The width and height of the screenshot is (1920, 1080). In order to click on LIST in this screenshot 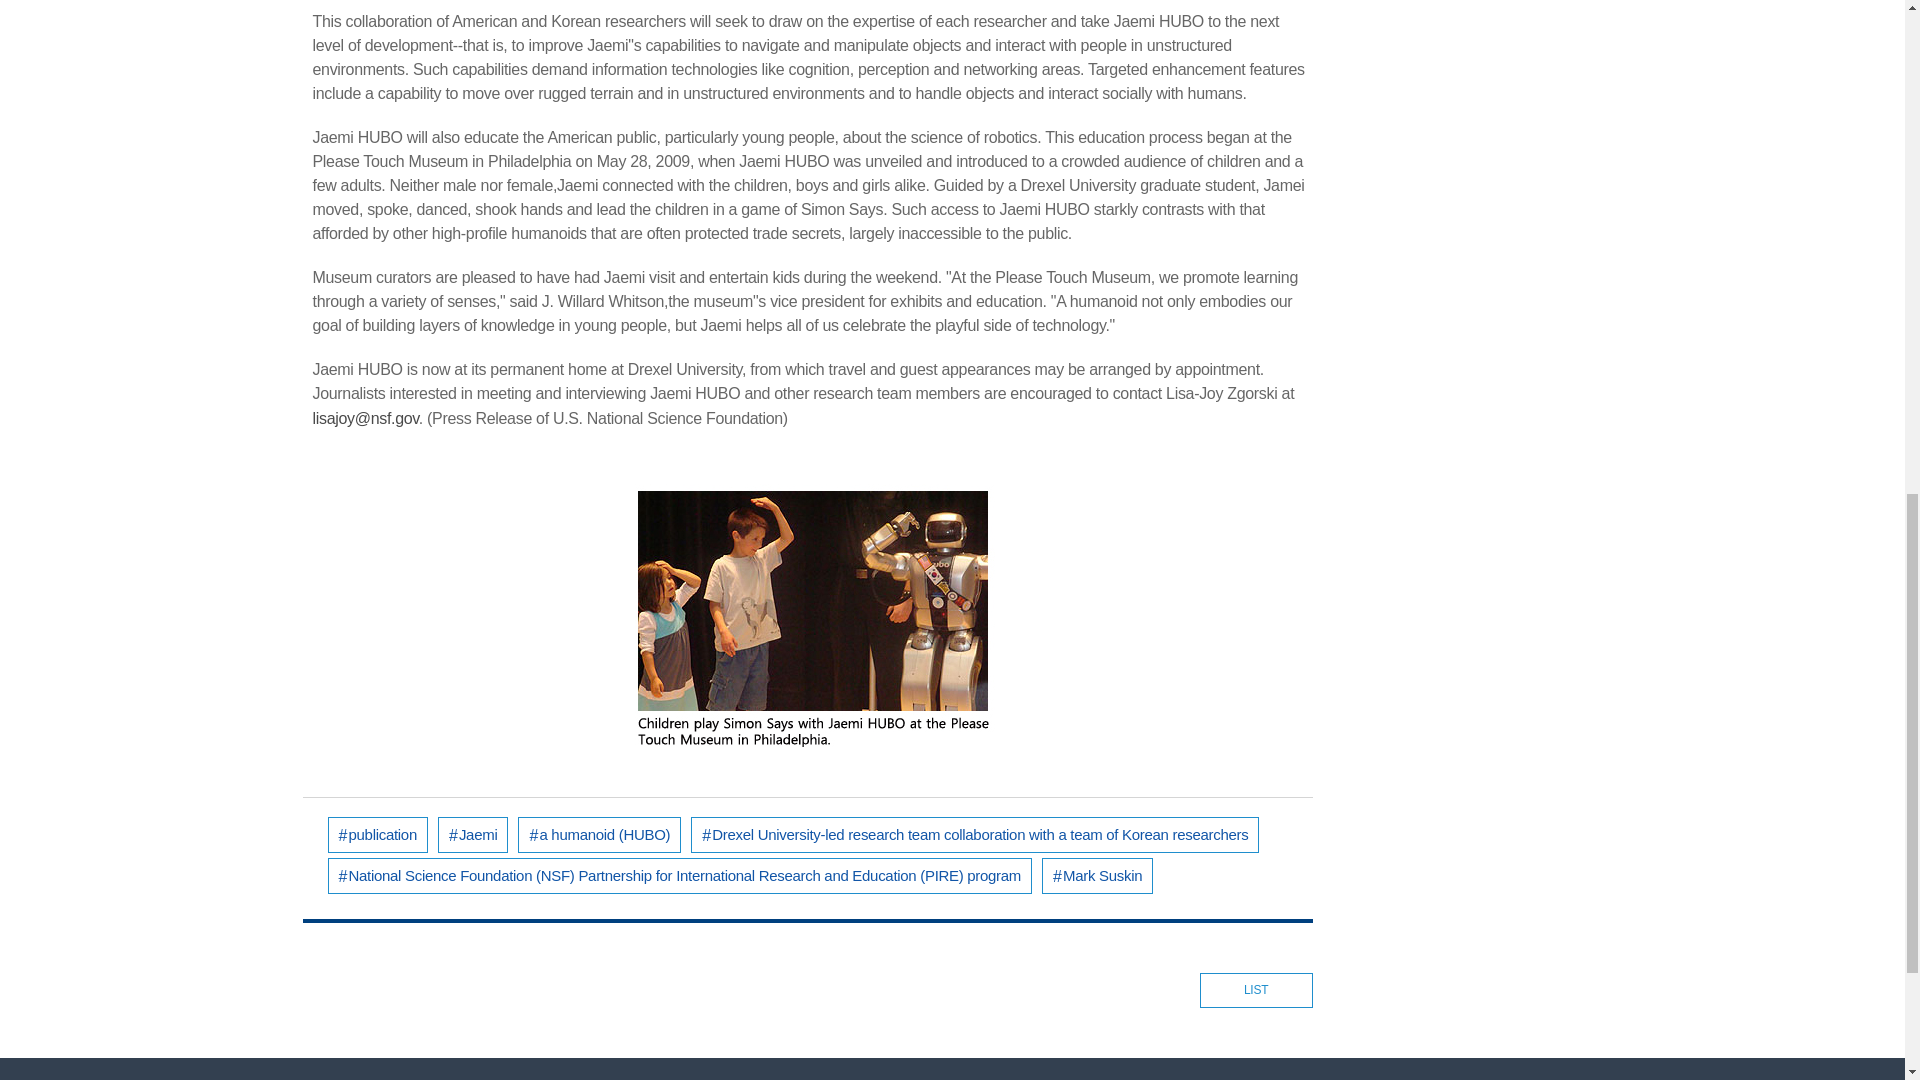, I will do `click(1256, 990)`.